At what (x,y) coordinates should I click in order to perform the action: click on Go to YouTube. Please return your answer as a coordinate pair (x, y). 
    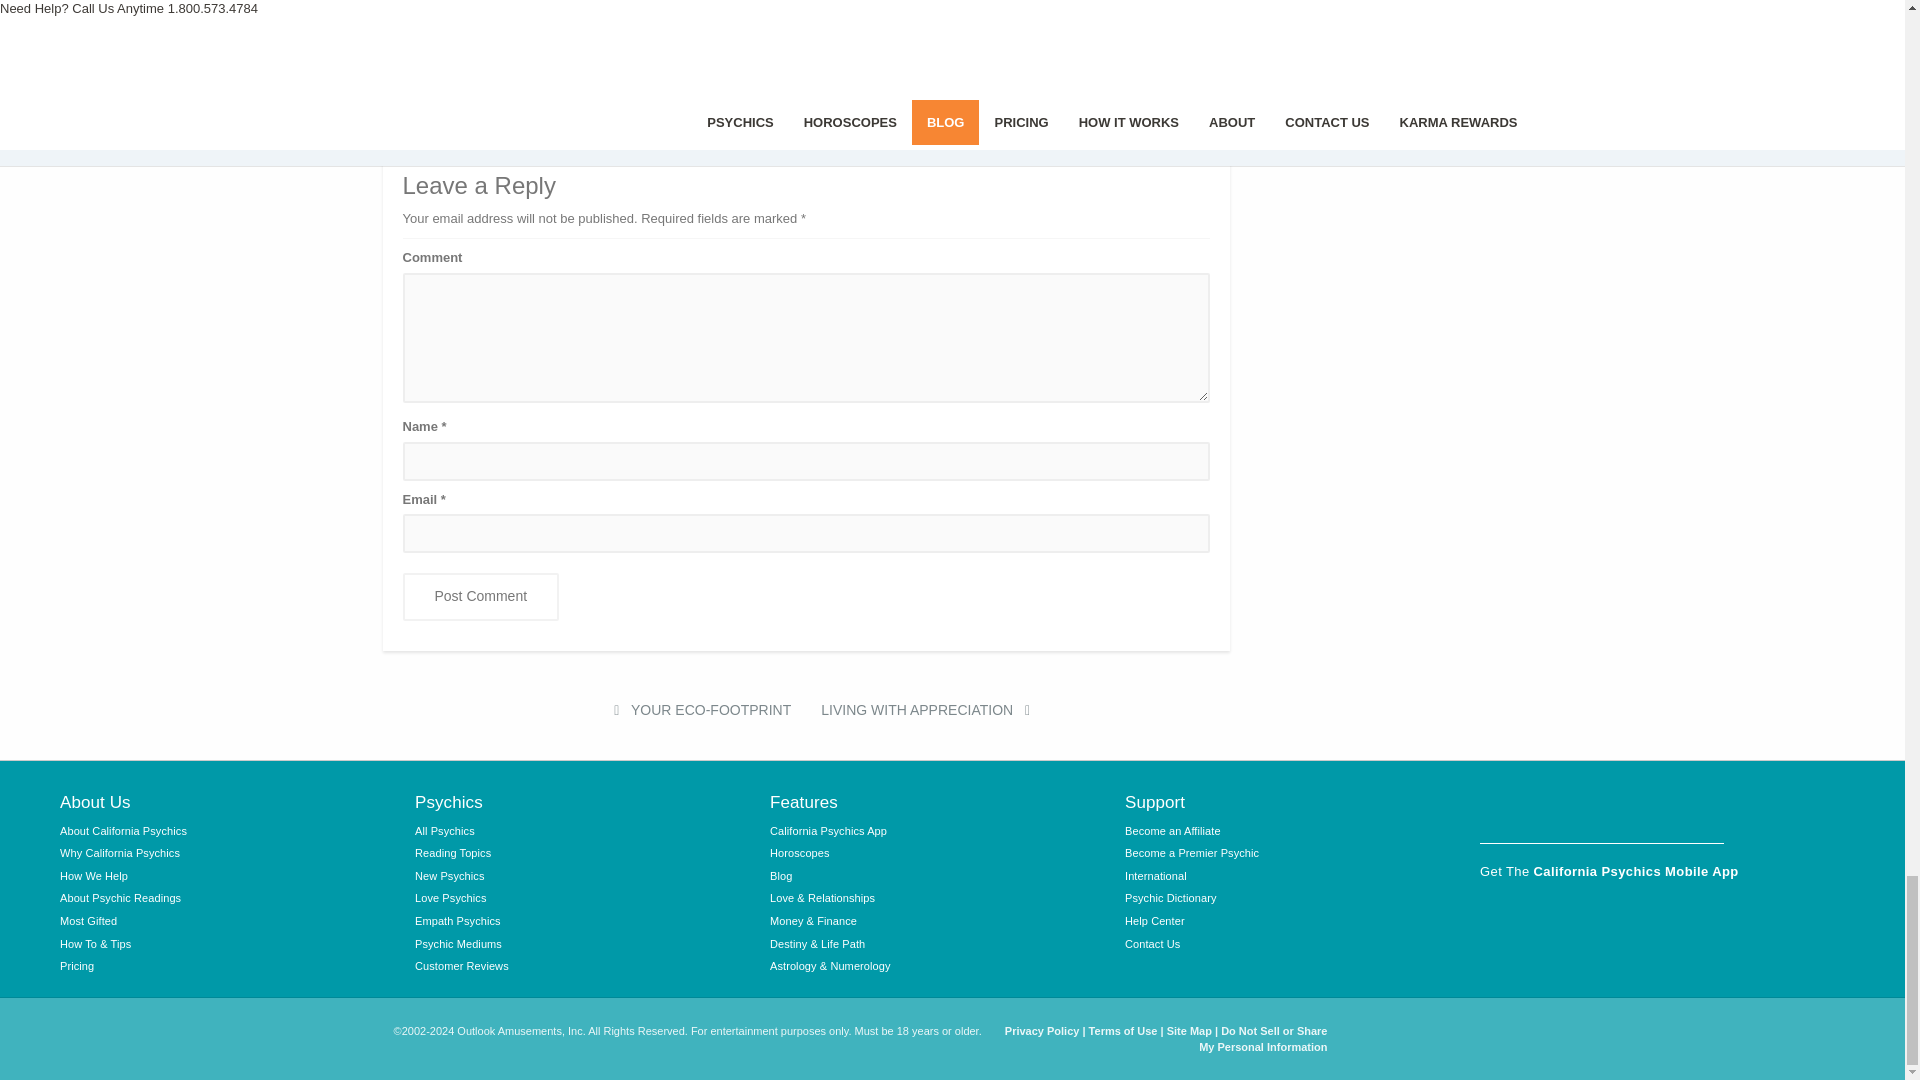
    Looking at the image, I should click on (1654, 811).